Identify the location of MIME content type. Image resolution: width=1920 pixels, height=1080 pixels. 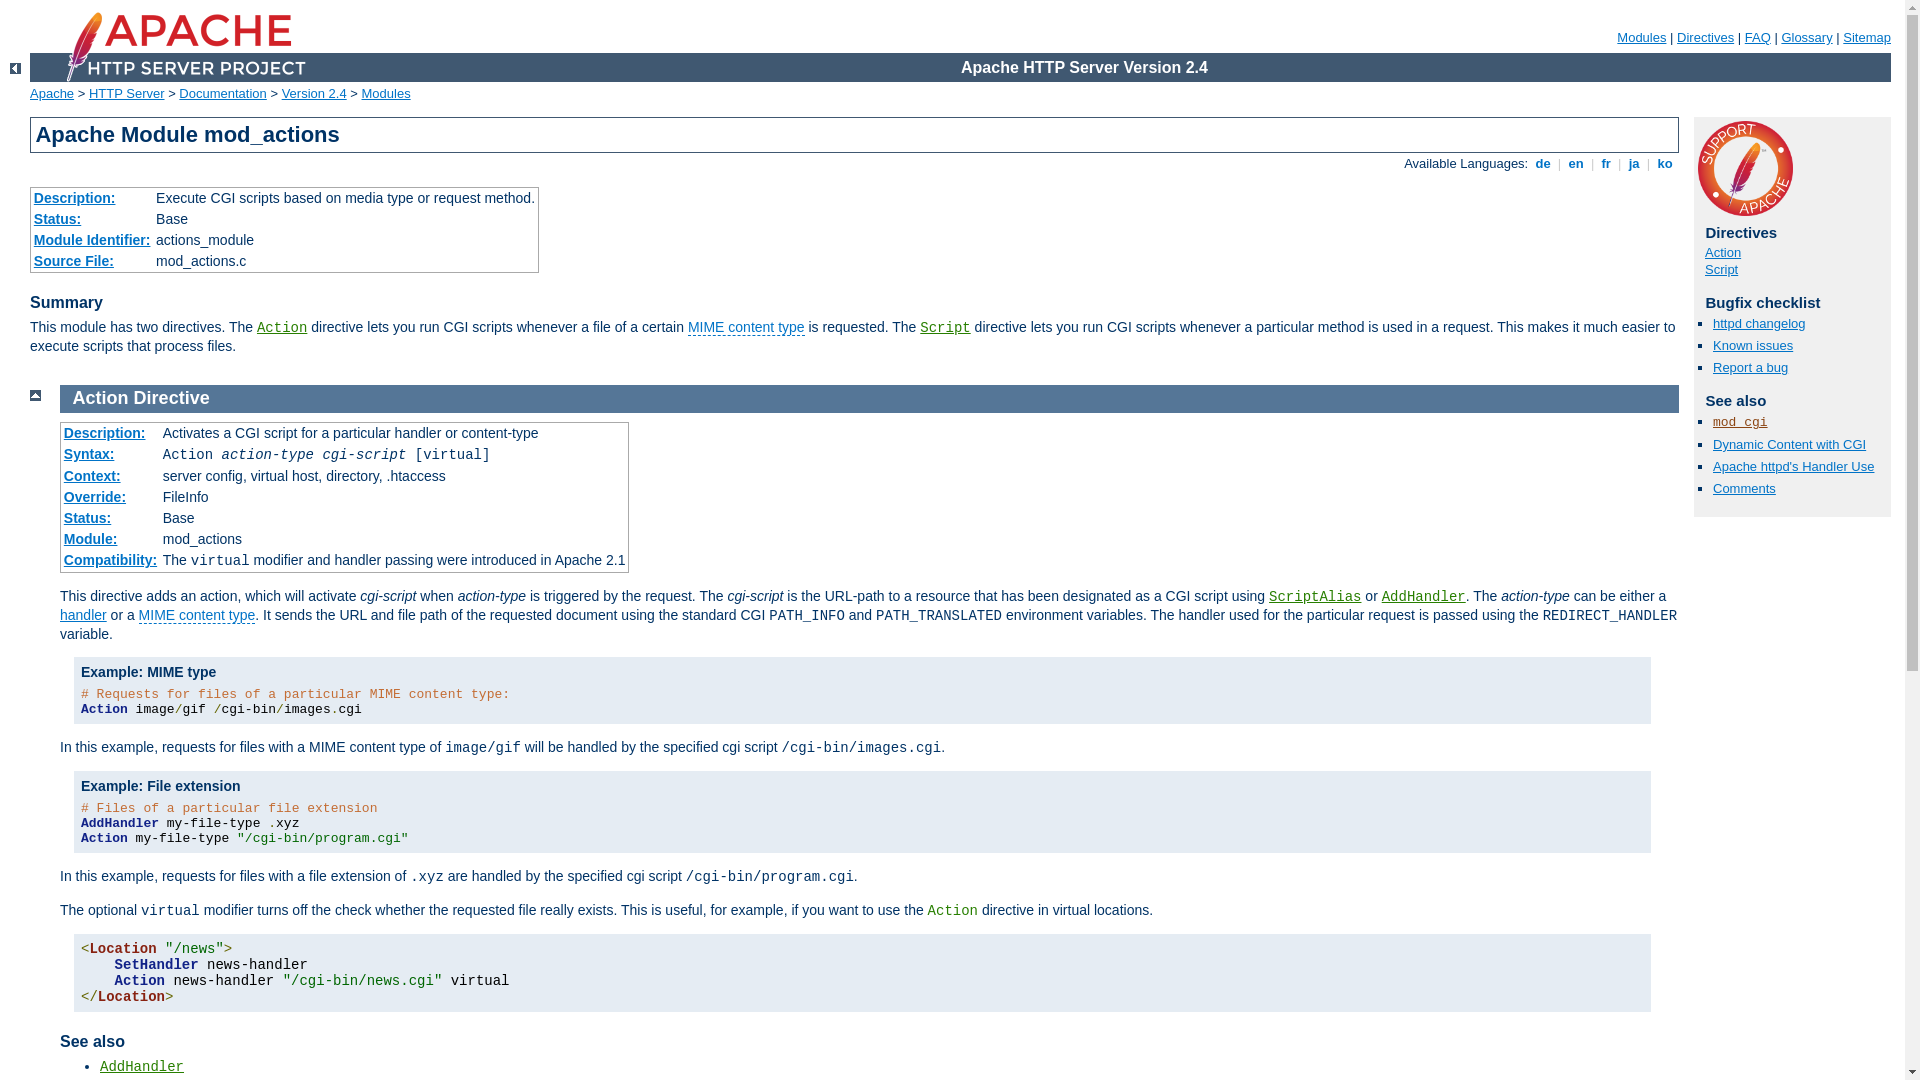
(198, 615).